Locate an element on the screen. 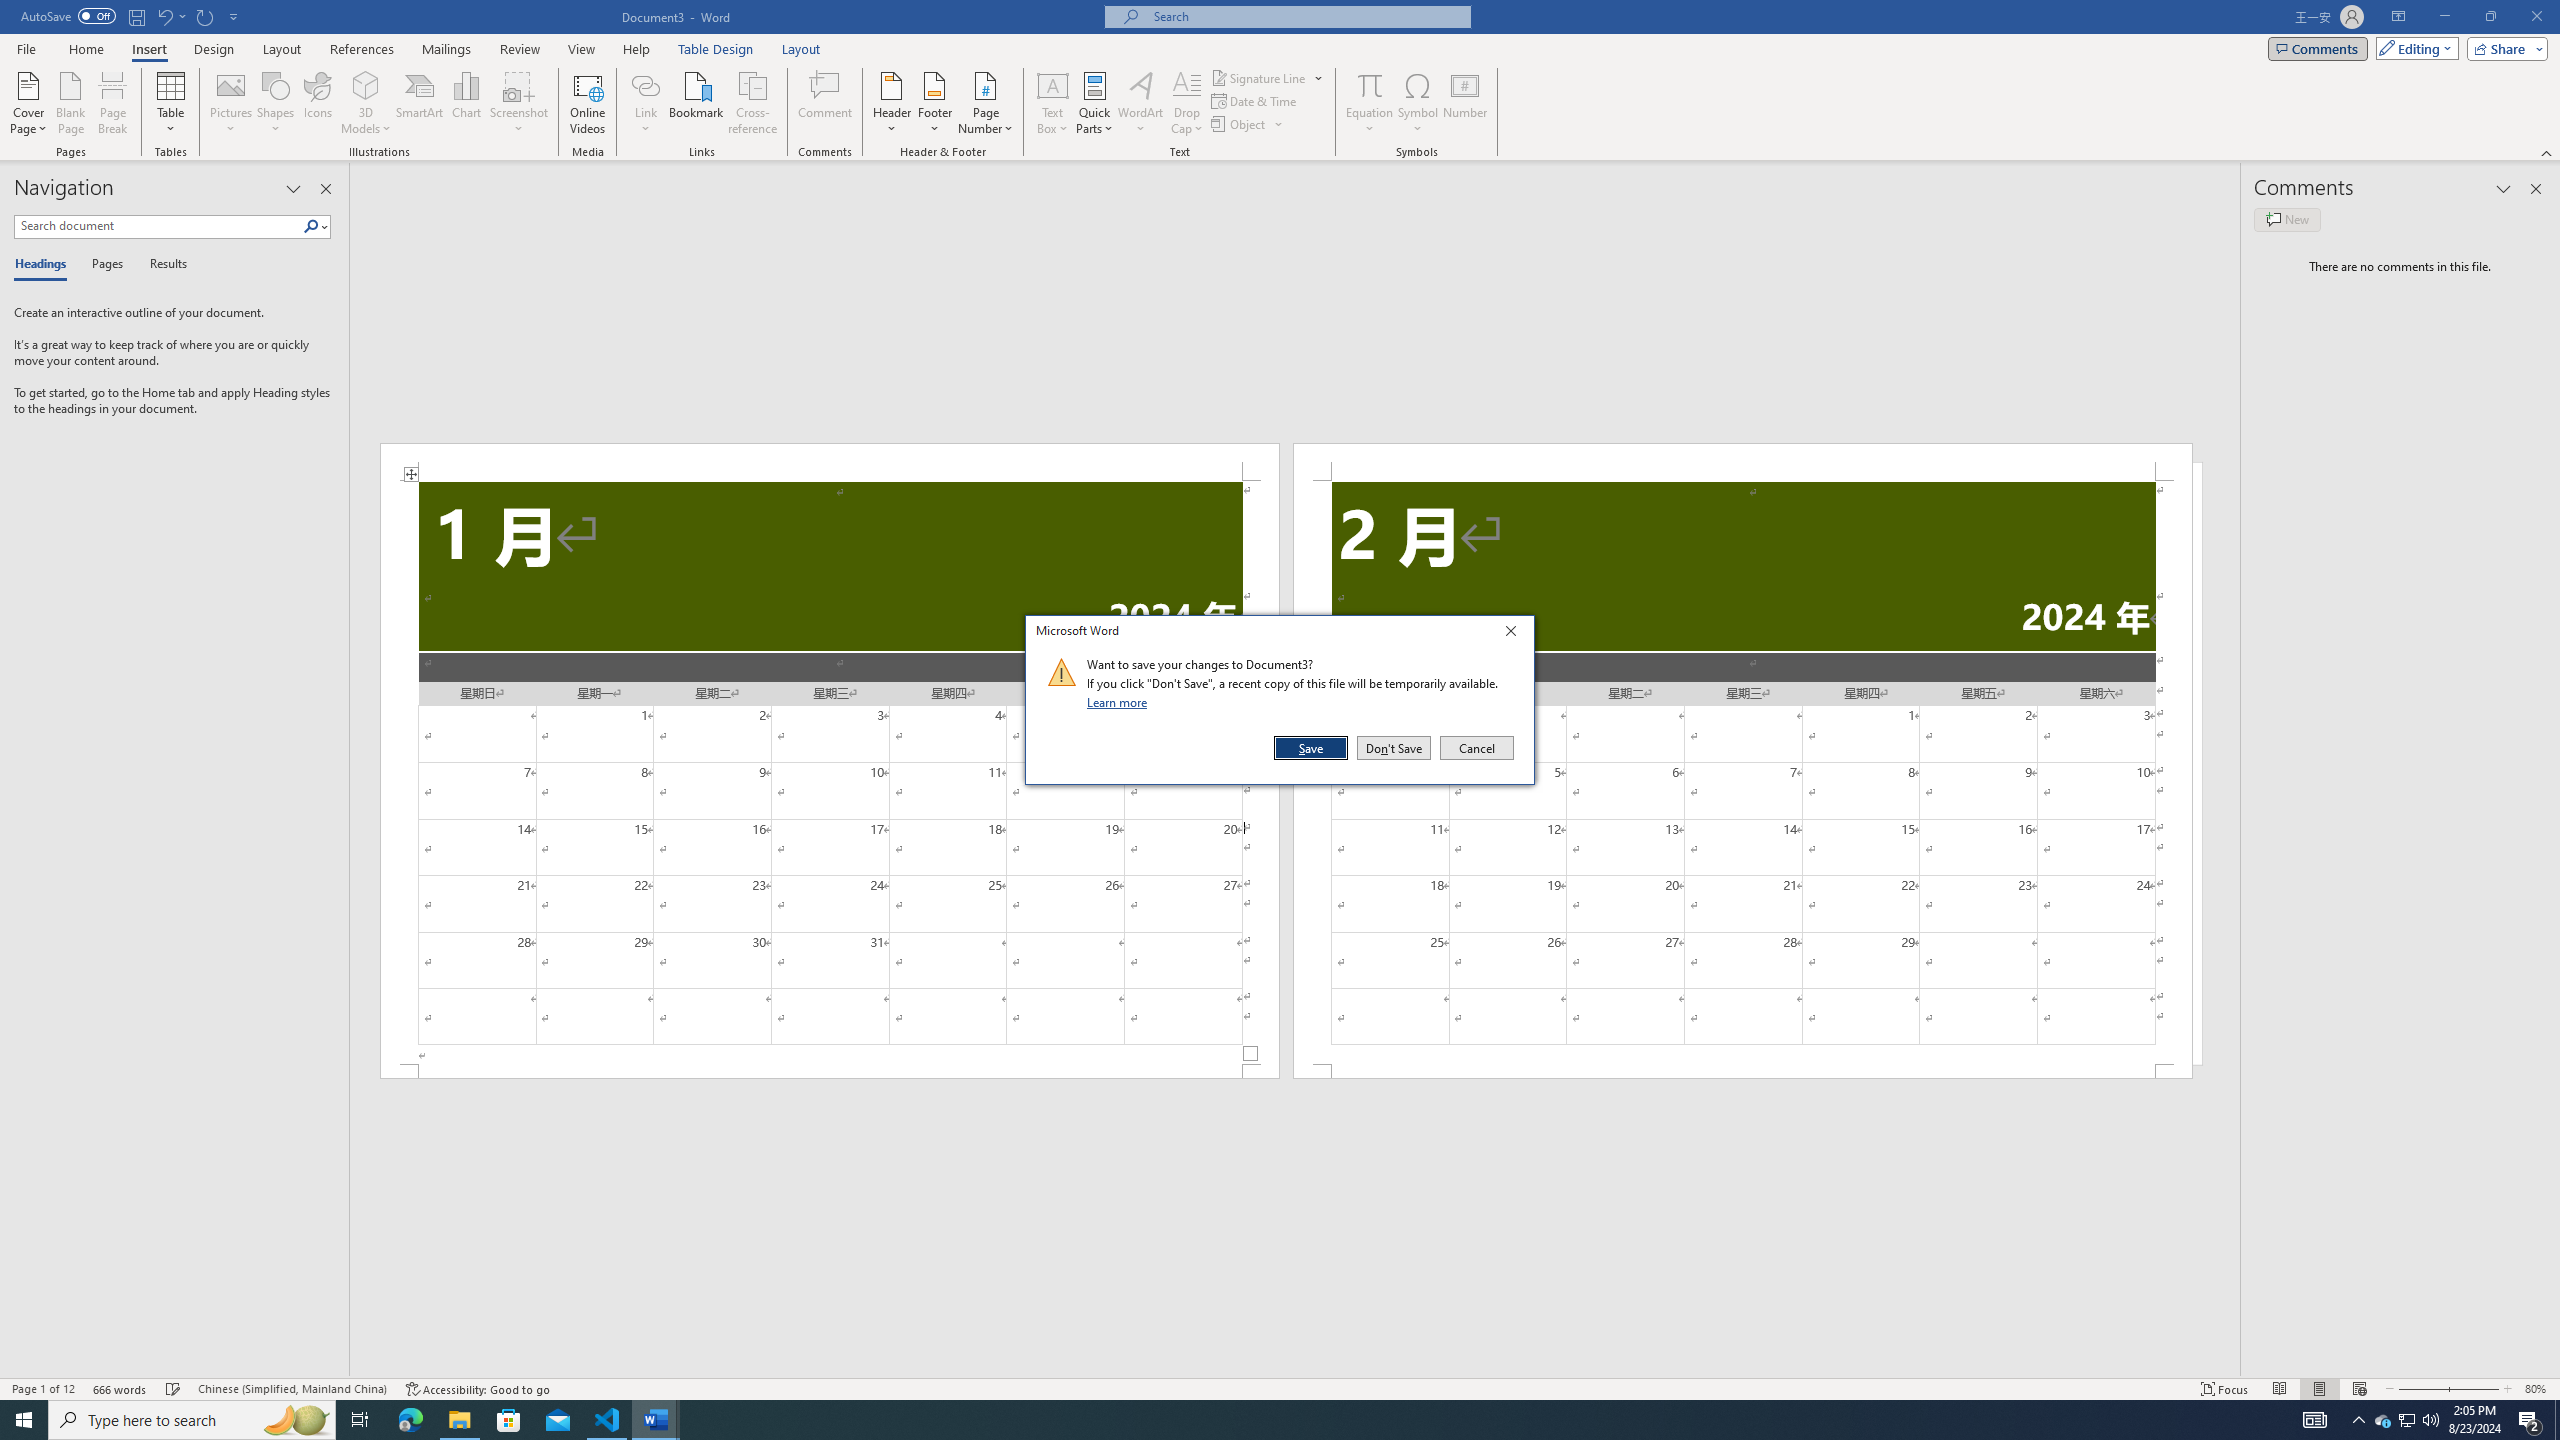  Notification Chevron is located at coordinates (2358, 1420).